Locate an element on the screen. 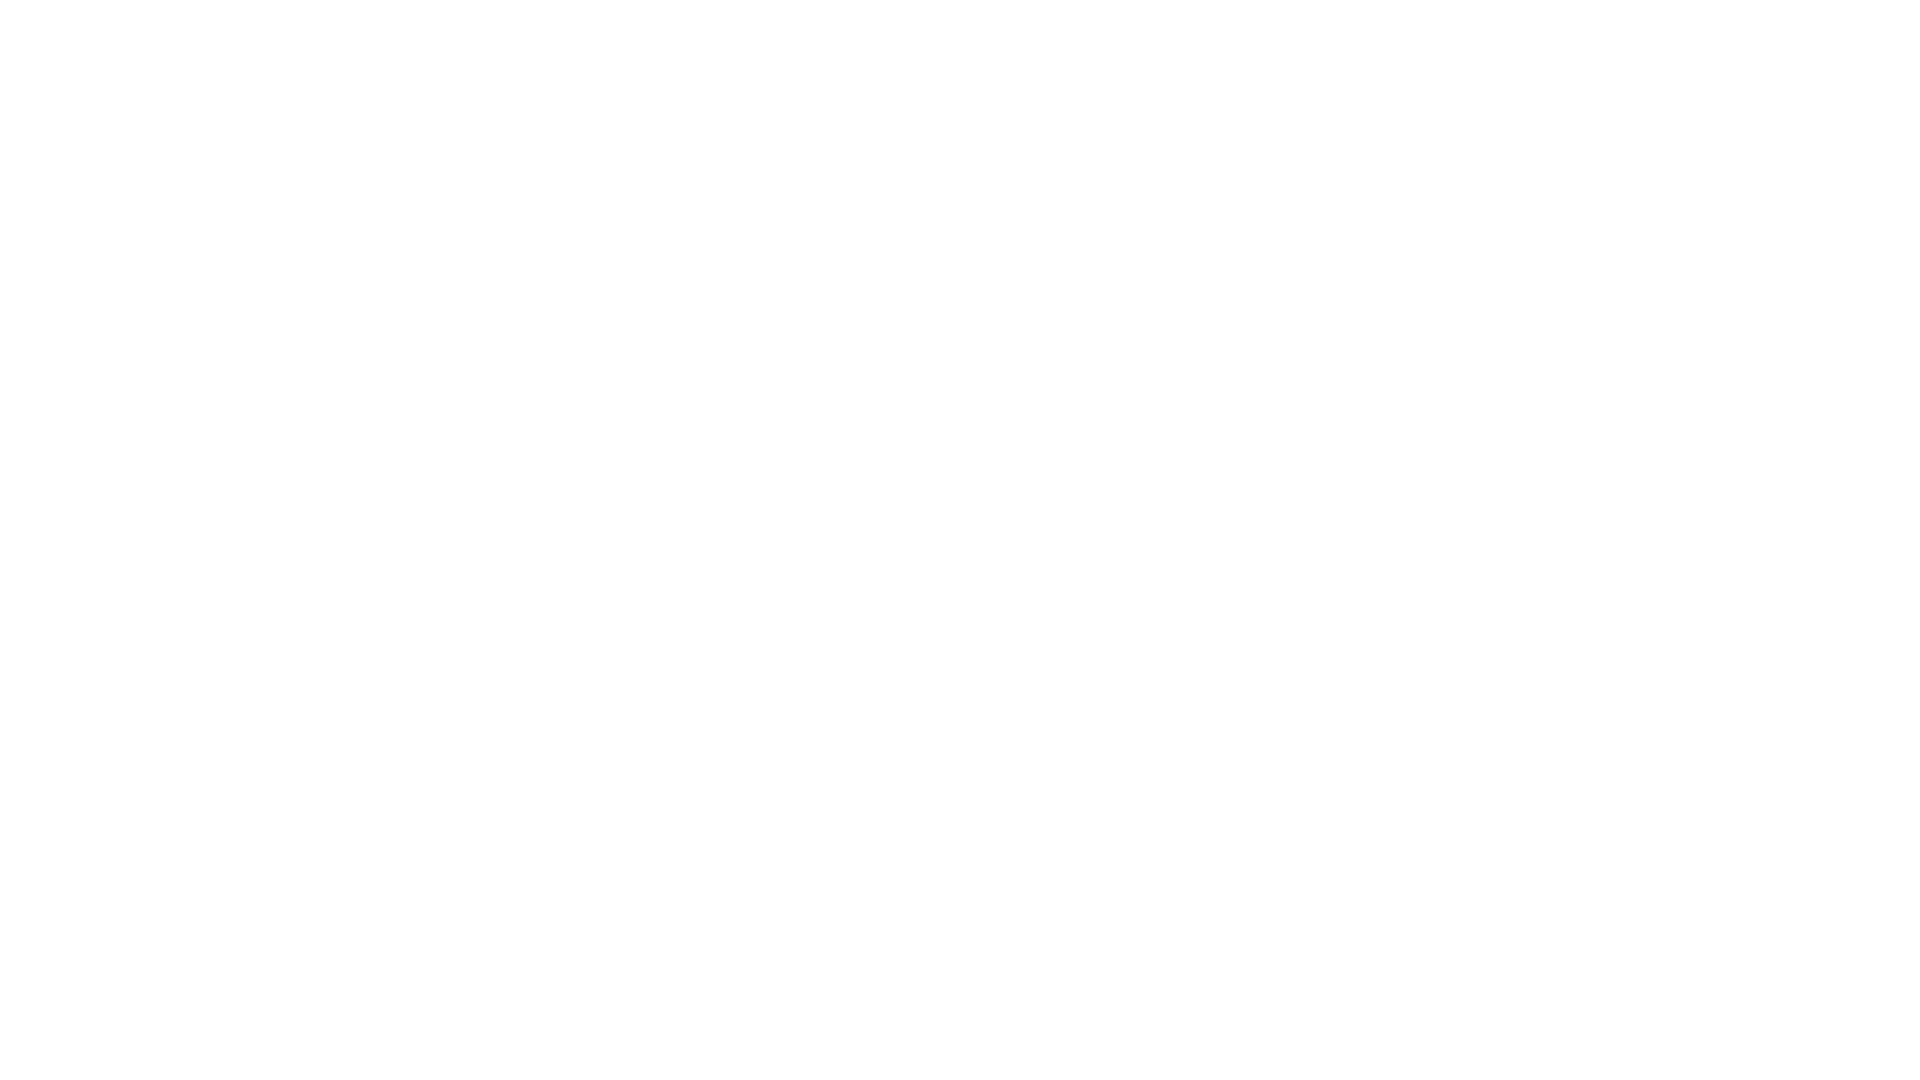  HOME is located at coordinates (144, 583).